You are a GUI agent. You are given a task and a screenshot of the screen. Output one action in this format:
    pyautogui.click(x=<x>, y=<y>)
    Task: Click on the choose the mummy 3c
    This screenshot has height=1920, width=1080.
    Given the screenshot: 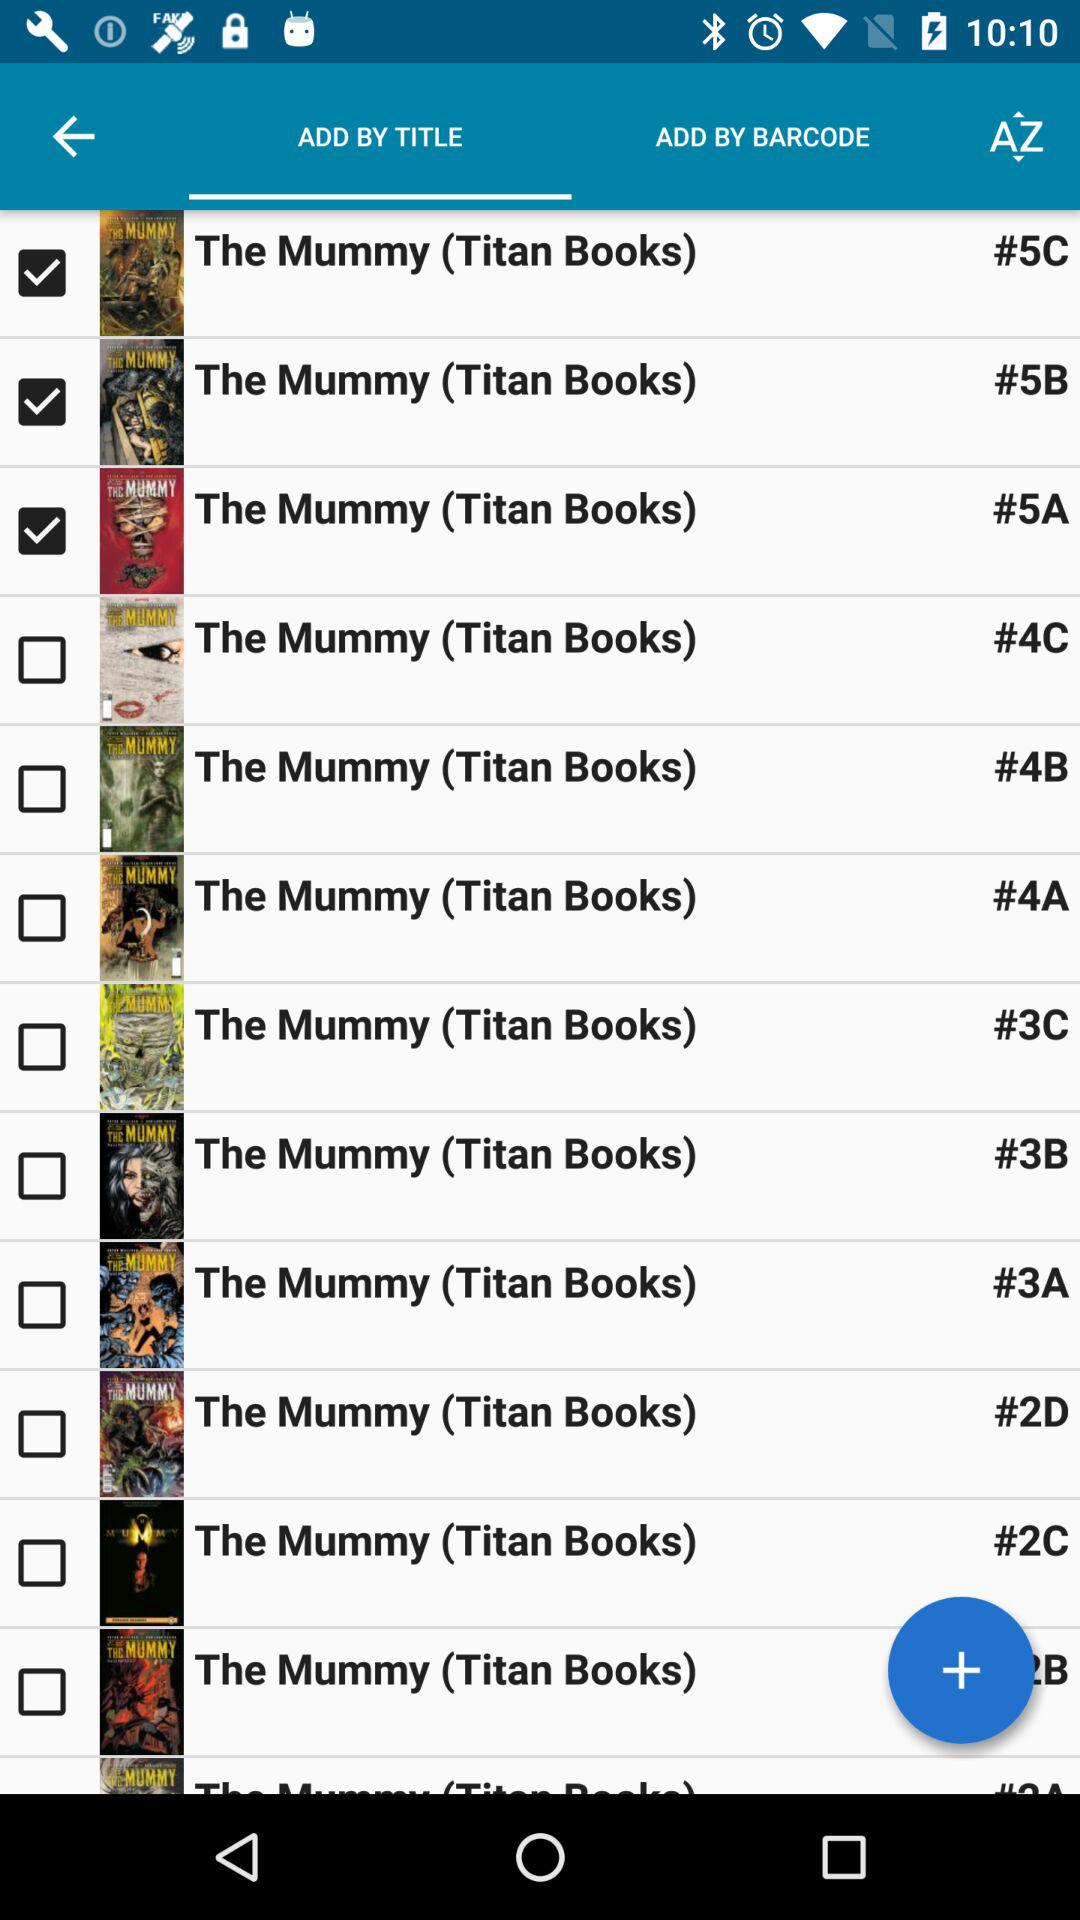 What is the action you would take?
    pyautogui.click(x=50, y=1046)
    